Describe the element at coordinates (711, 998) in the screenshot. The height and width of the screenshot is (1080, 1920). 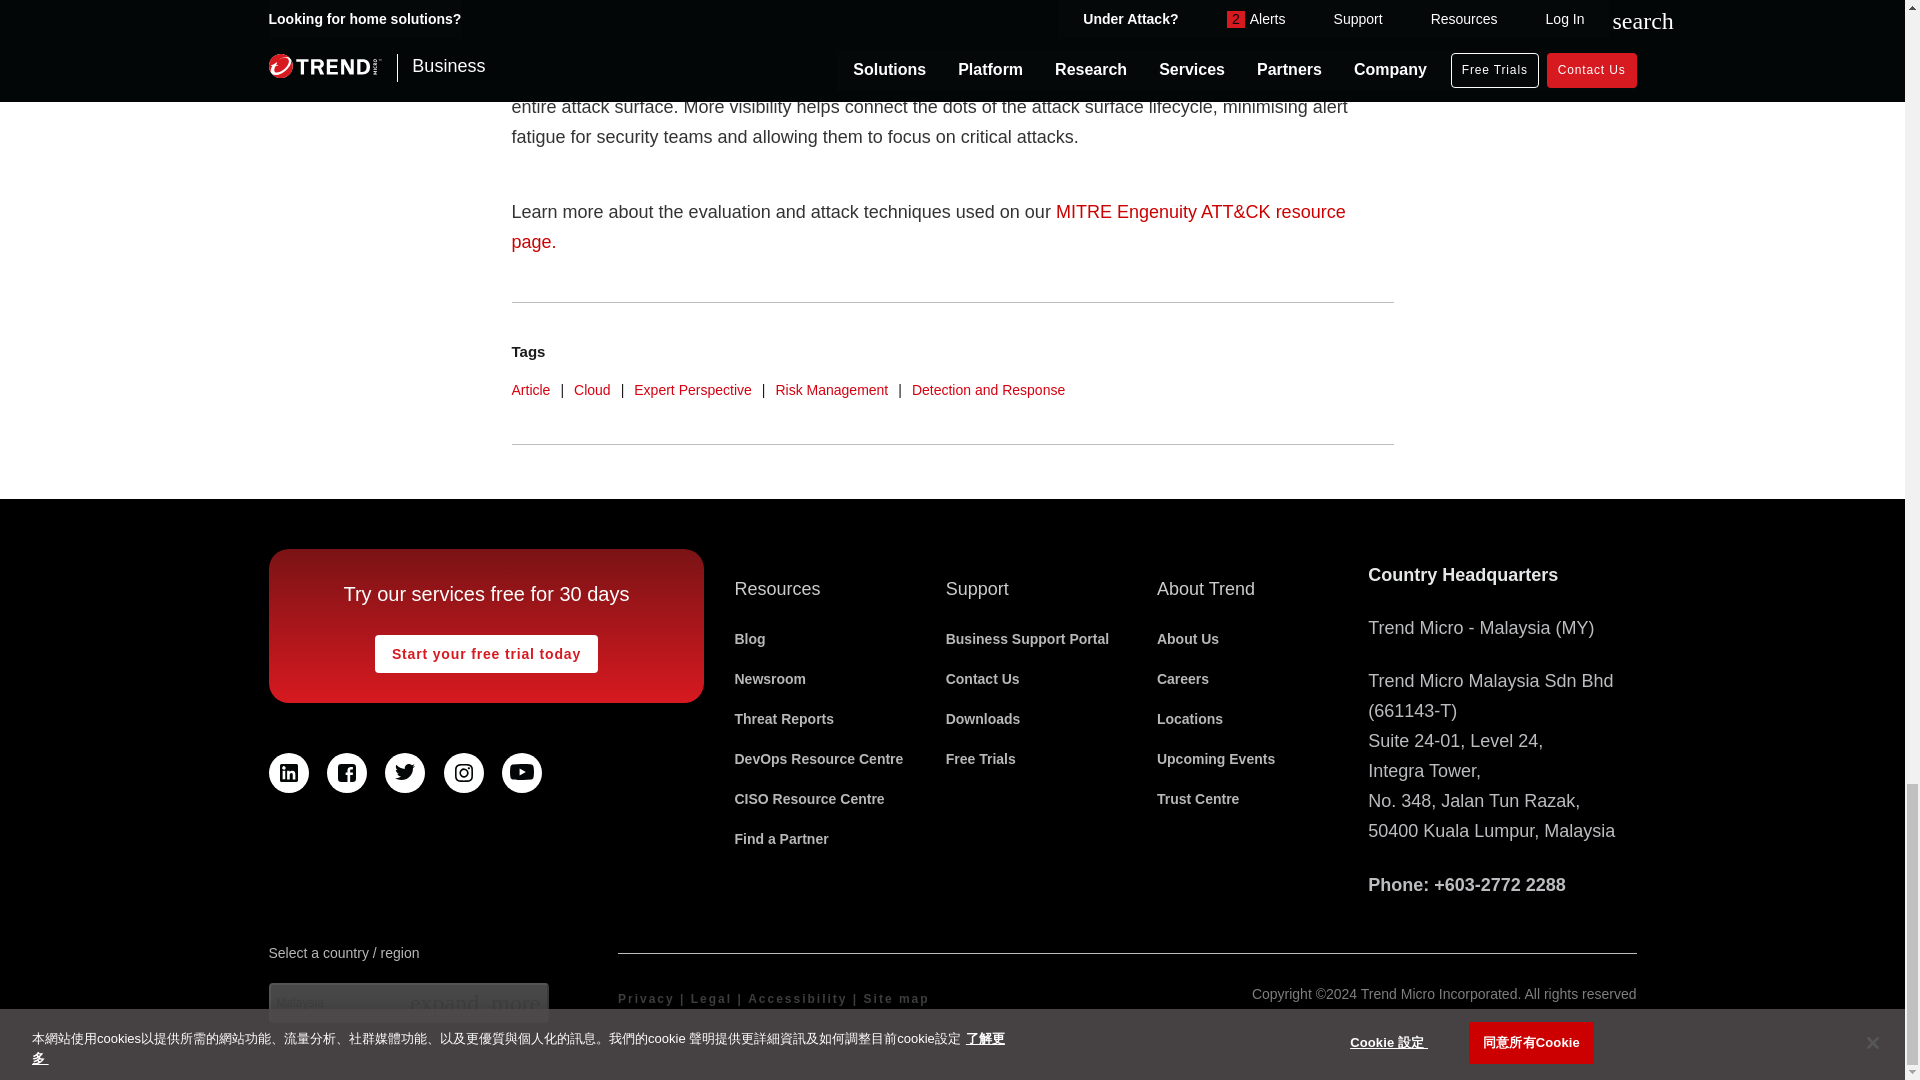
I see `Legal` at that location.